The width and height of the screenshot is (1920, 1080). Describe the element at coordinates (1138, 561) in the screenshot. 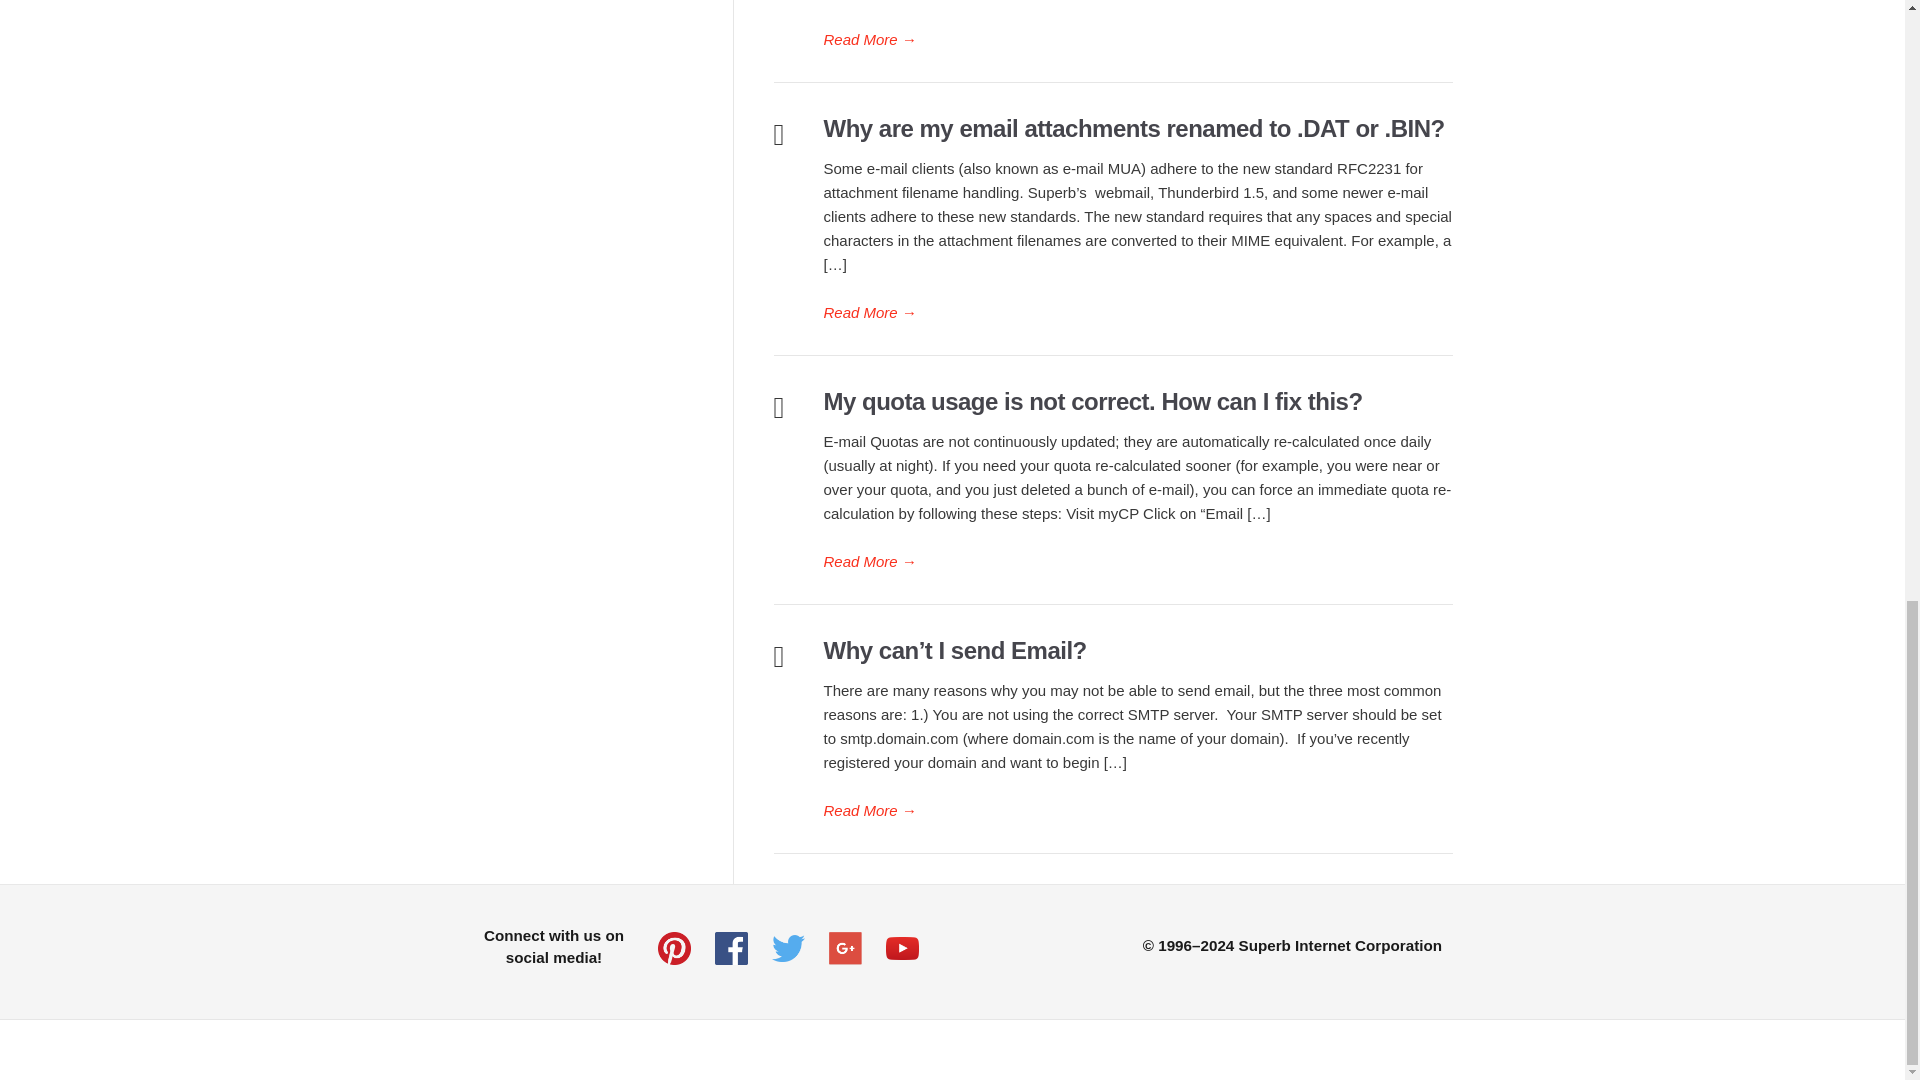

I see `My quota usage is not correct.  How can I fix this?` at that location.